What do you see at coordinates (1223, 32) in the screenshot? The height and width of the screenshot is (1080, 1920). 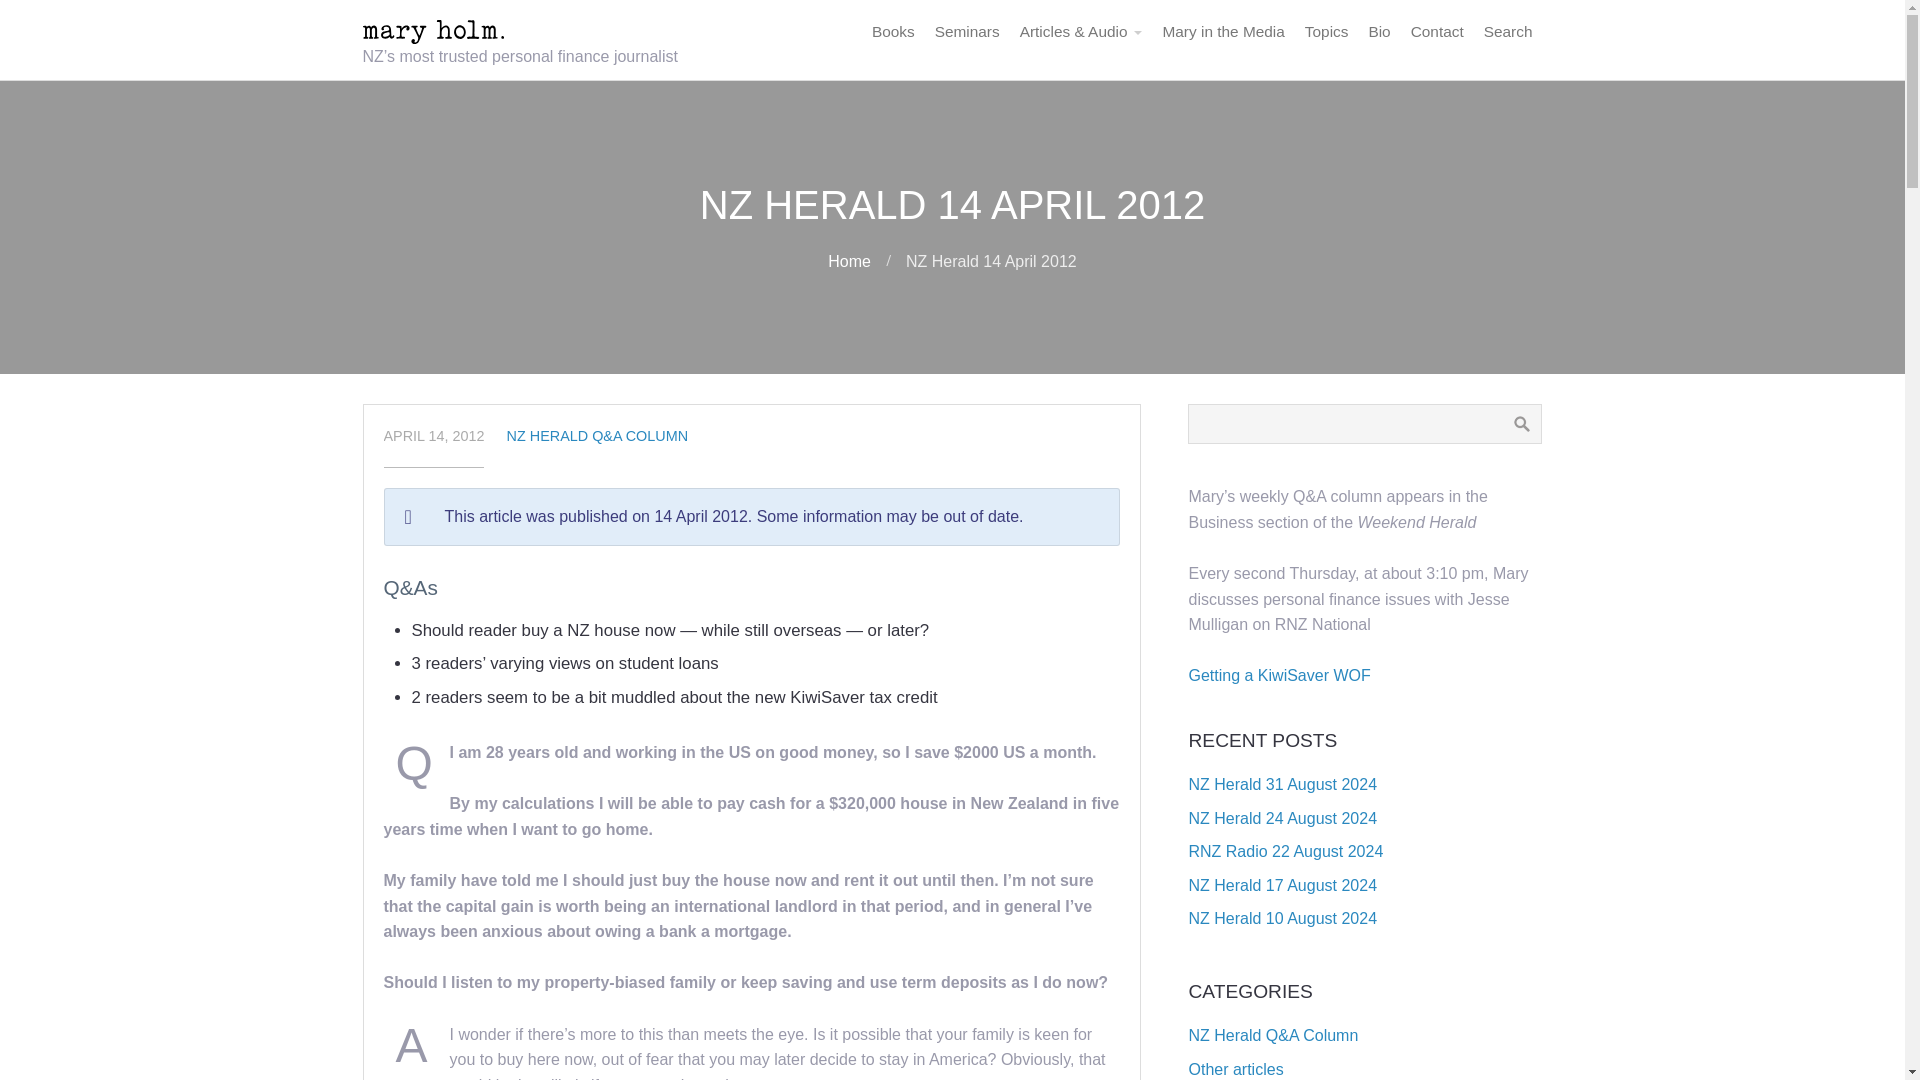 I see `Mary in the Media` at bounding box center [1223, 32].